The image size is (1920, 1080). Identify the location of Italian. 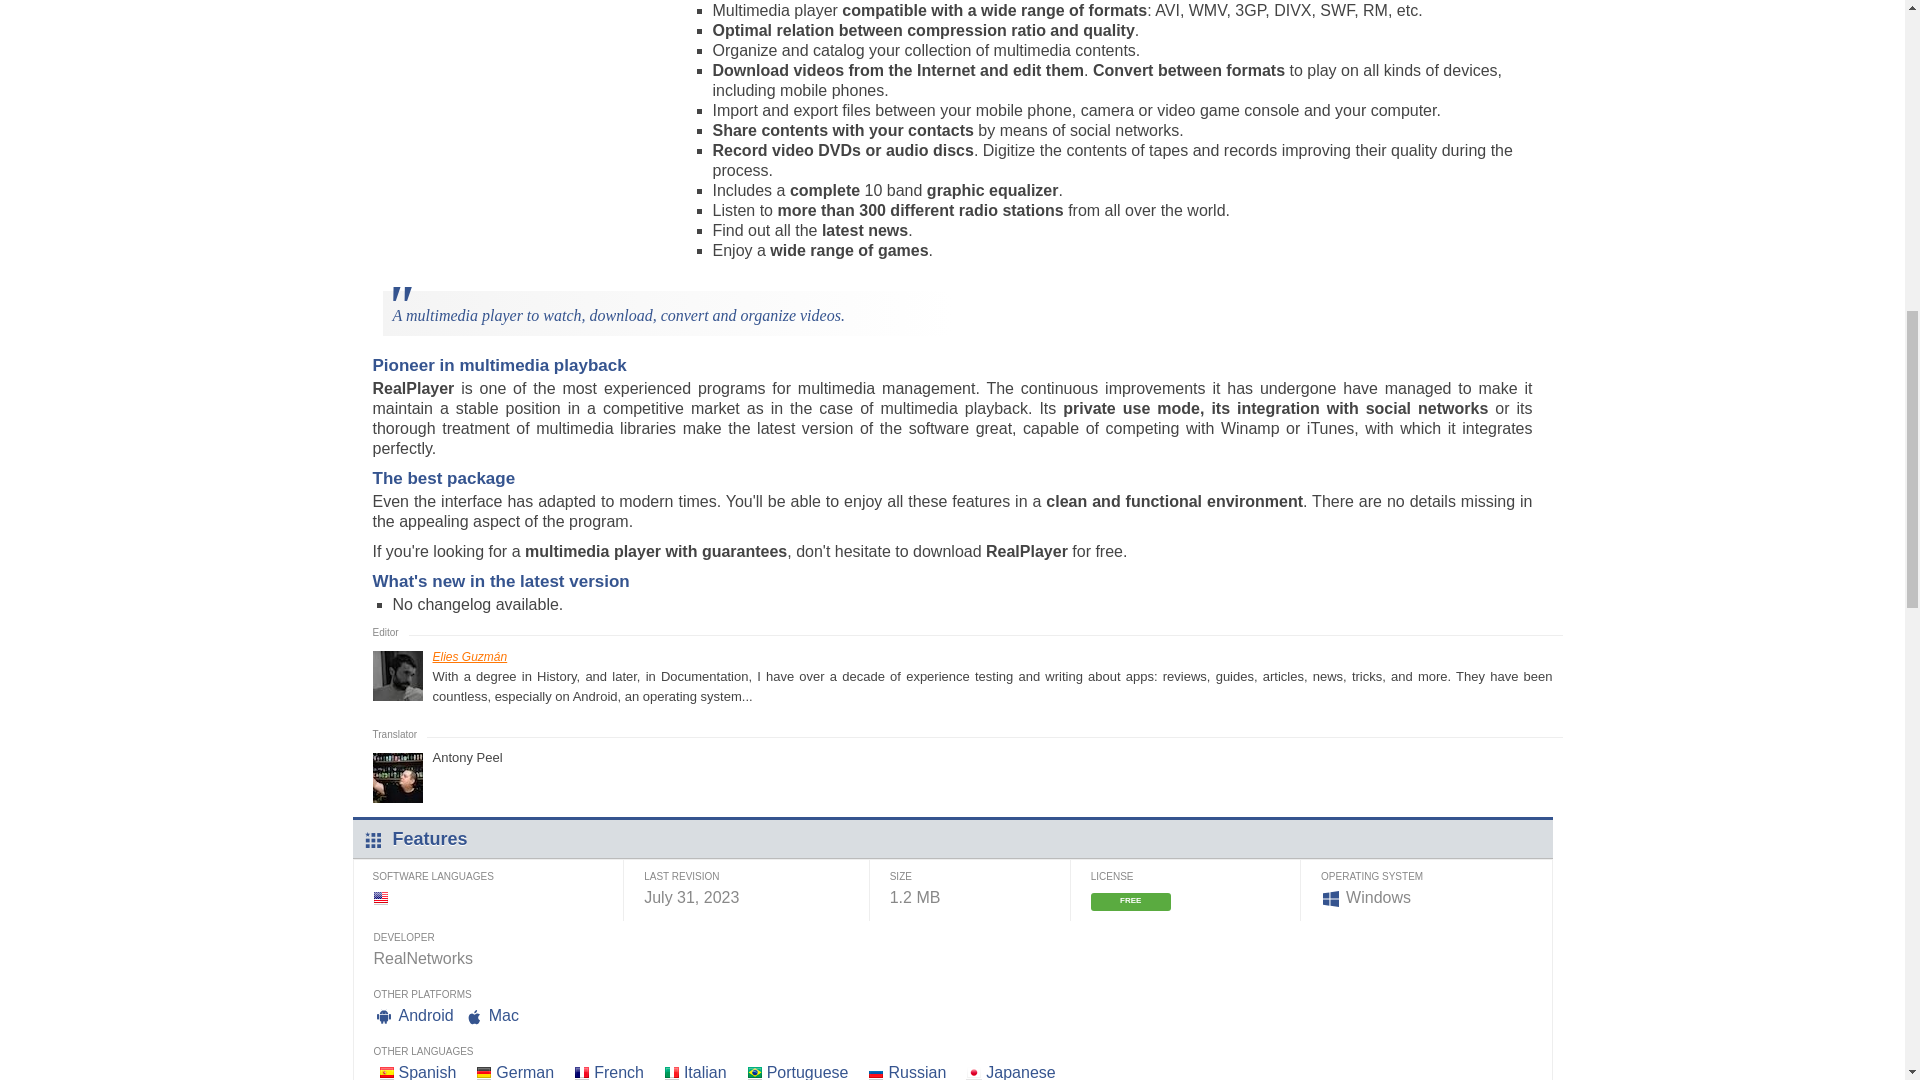
(705, 1072).